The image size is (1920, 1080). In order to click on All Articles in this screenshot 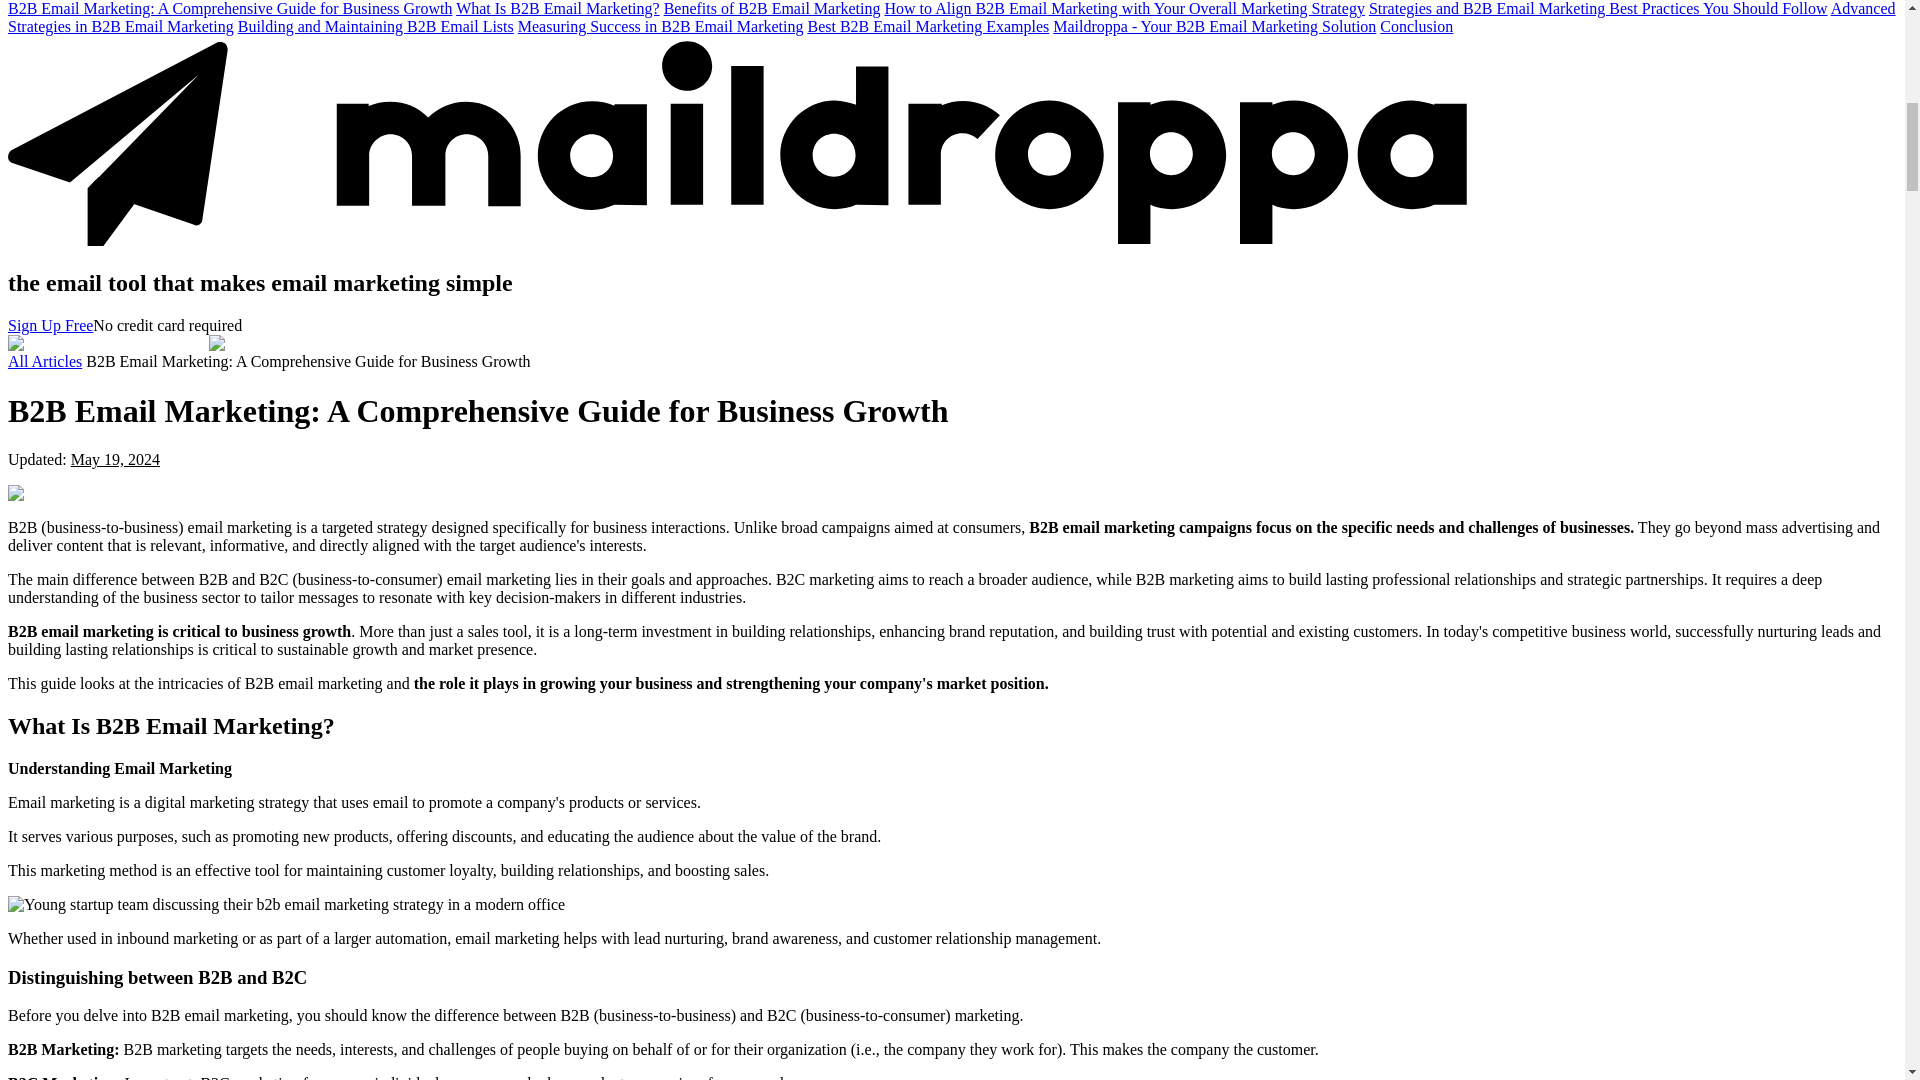, I will do `click(44, 362)`.